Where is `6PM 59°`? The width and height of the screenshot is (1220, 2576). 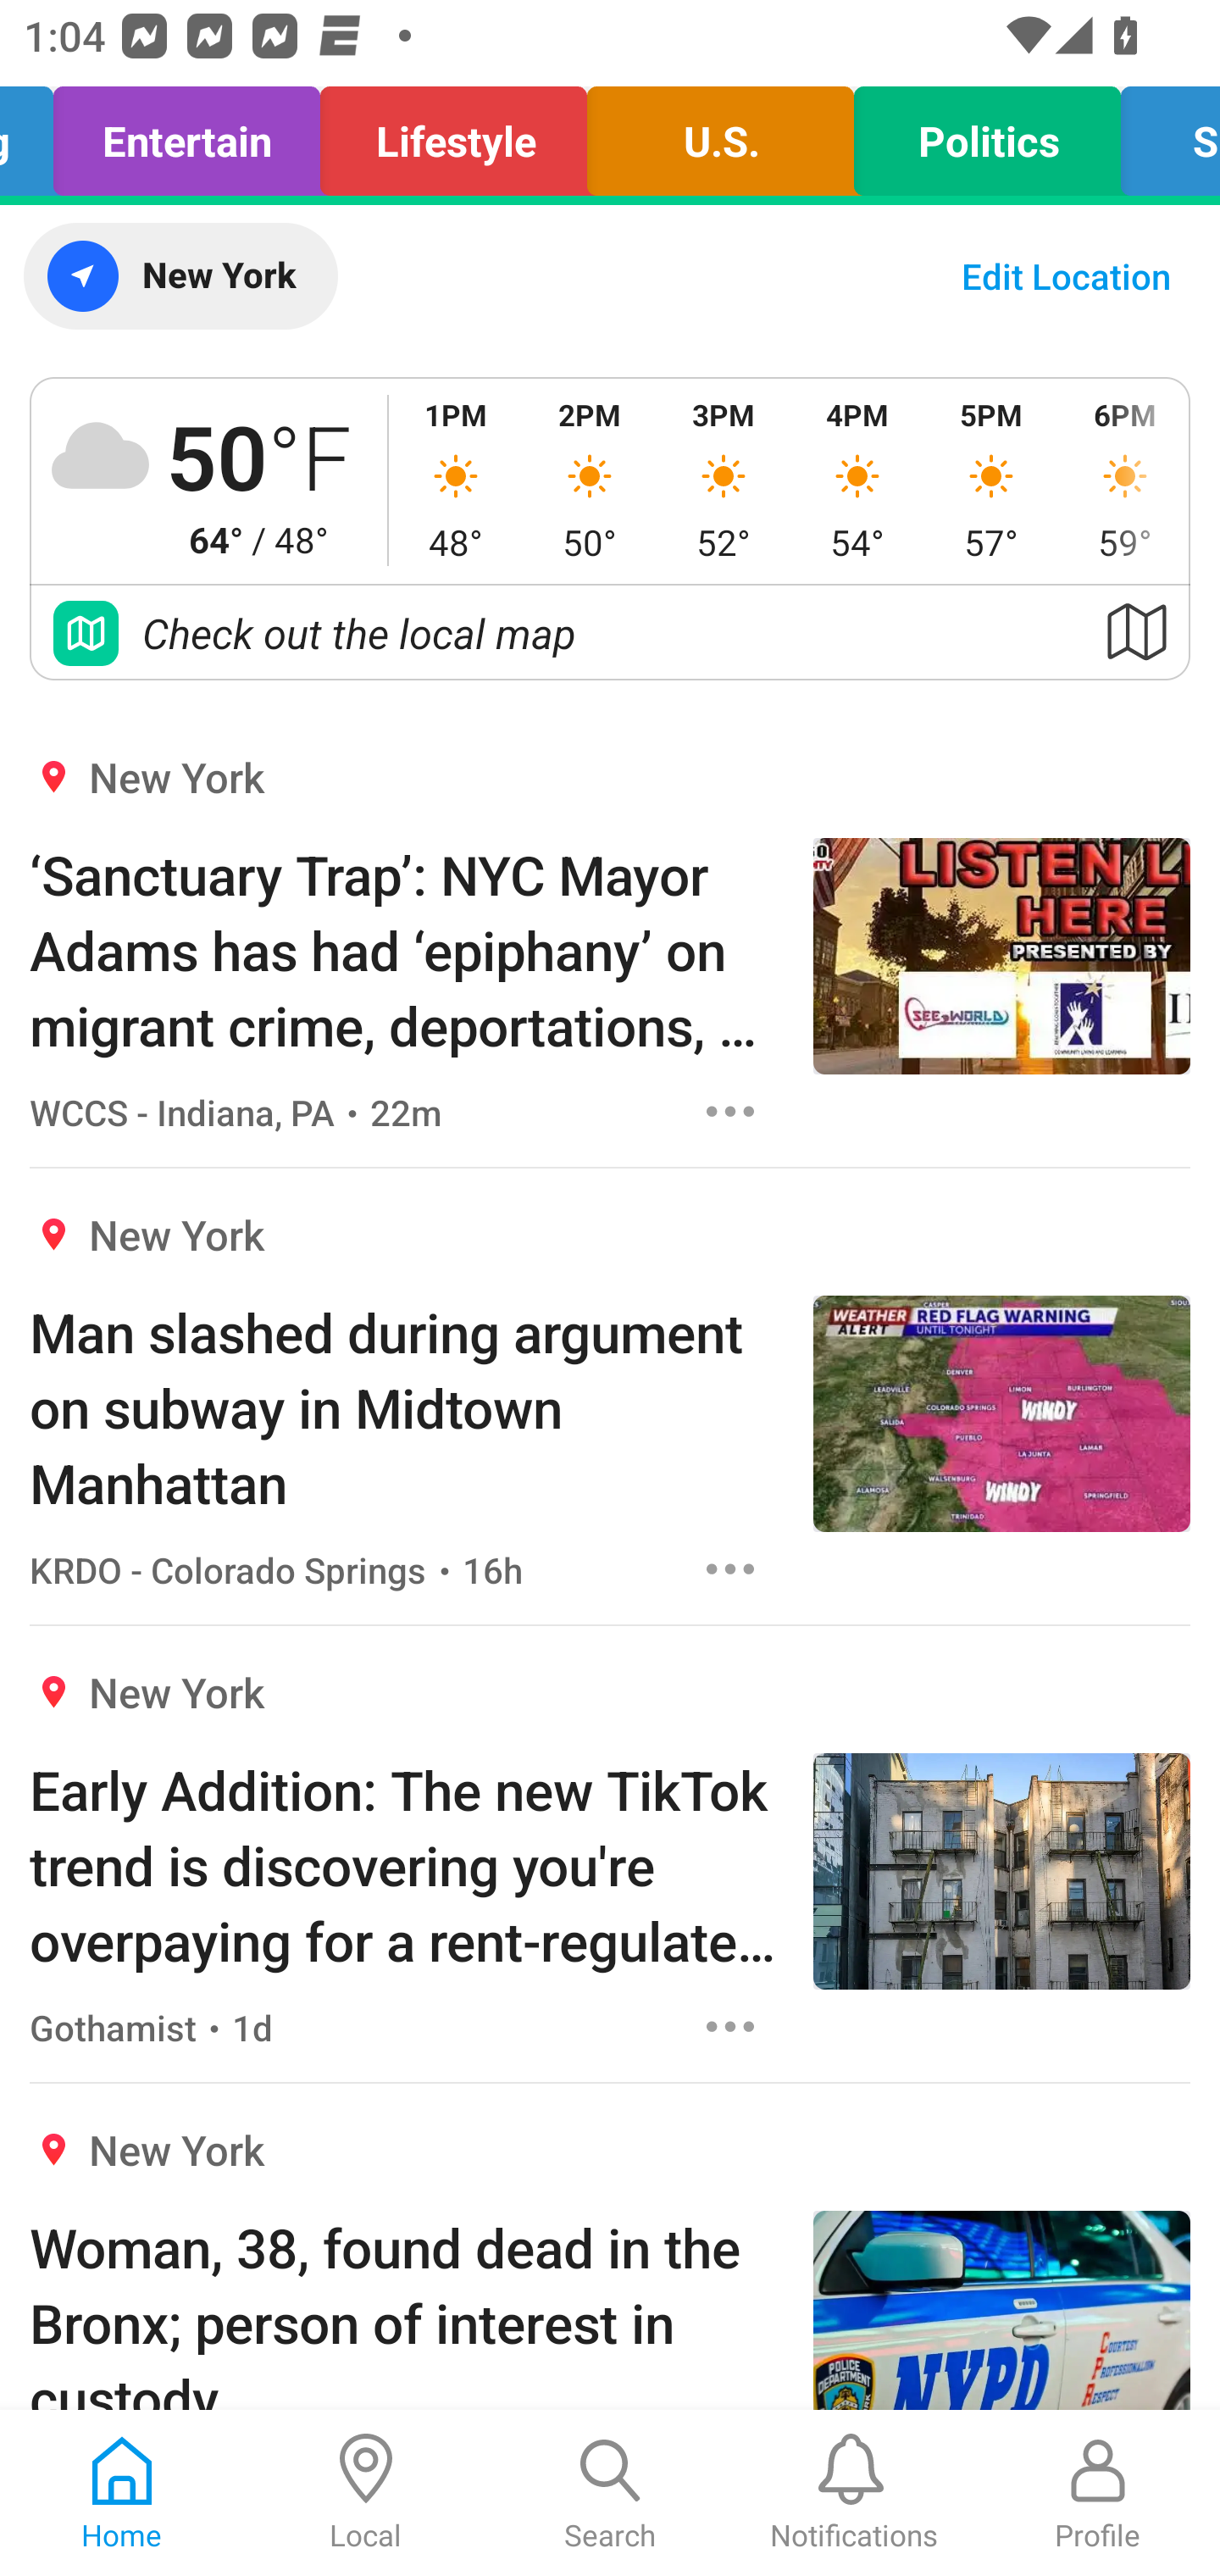
6PM 59° is located at coordinates (1123, 480).